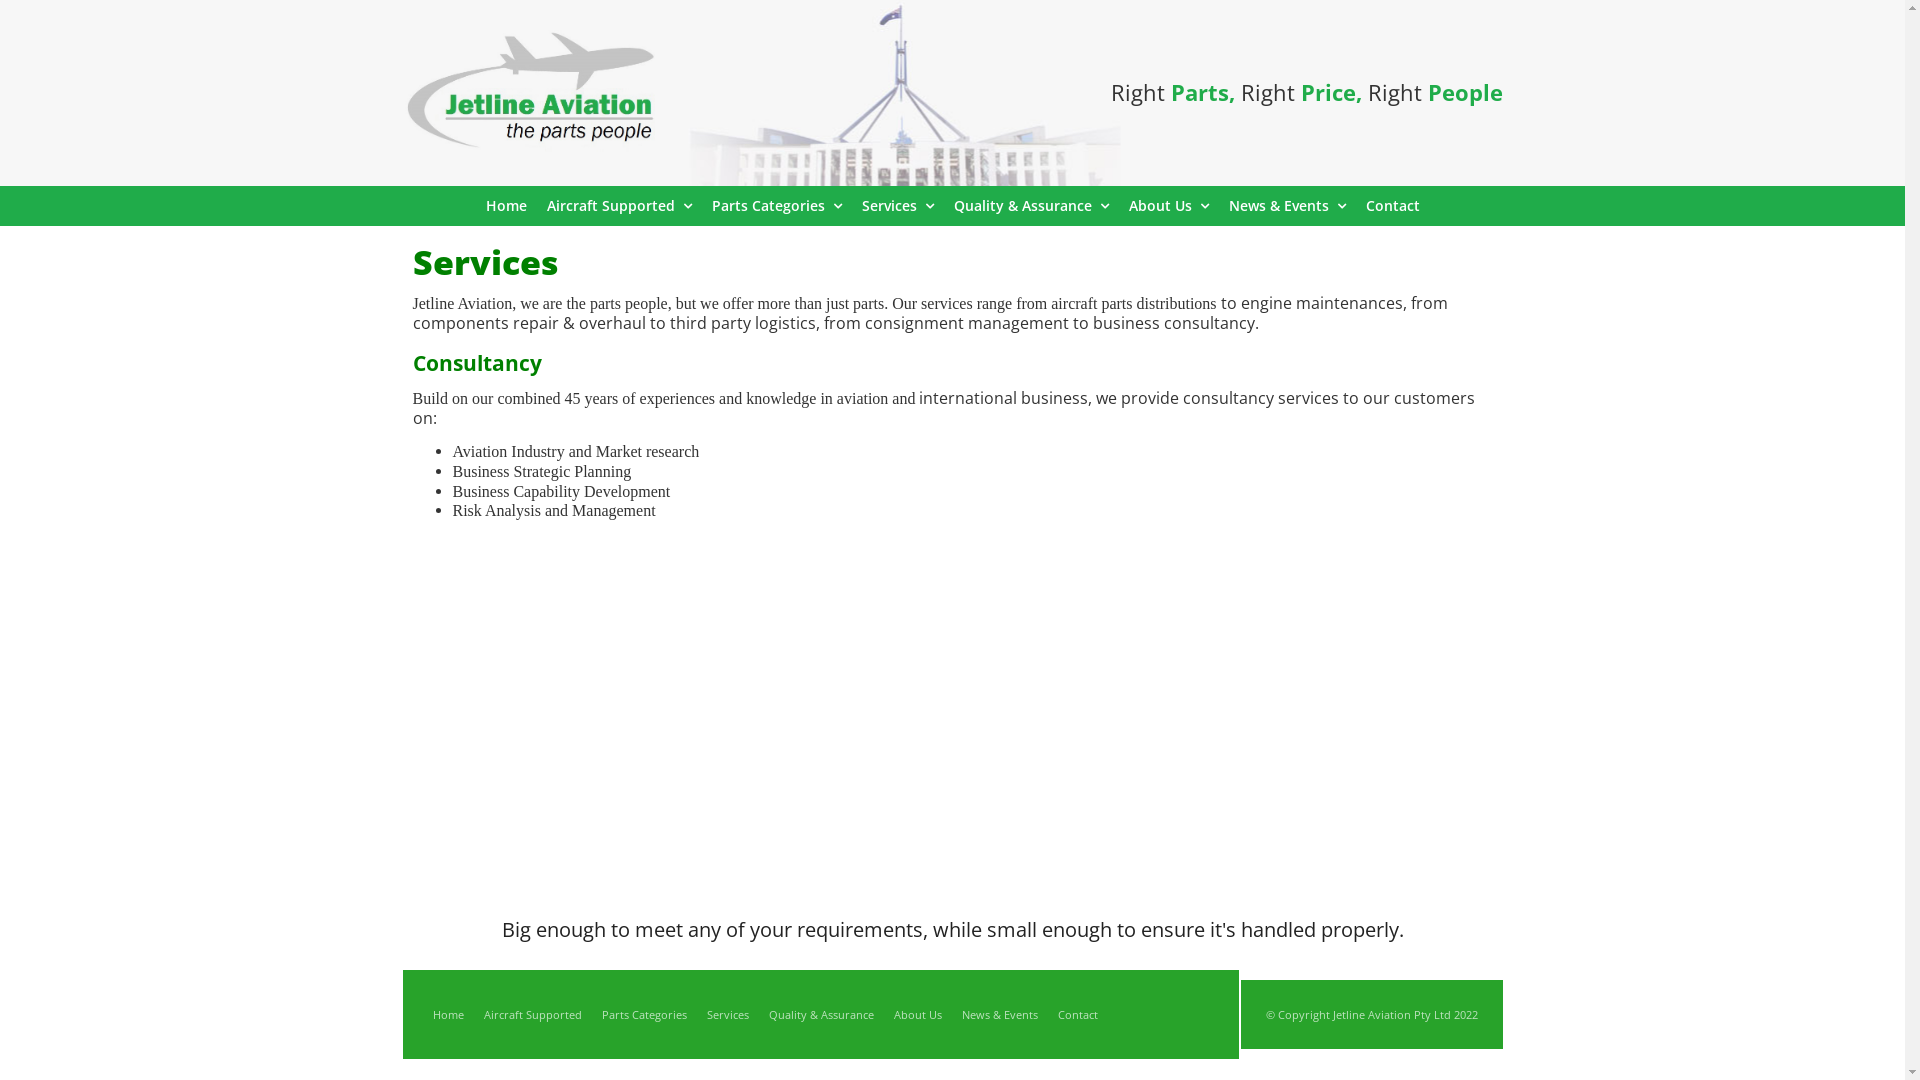 The image size is (1920, 1080). What do you see at coordinates (1393, 206) in the screenshot?
I see `Contact` at bounding box center [1393, 206].